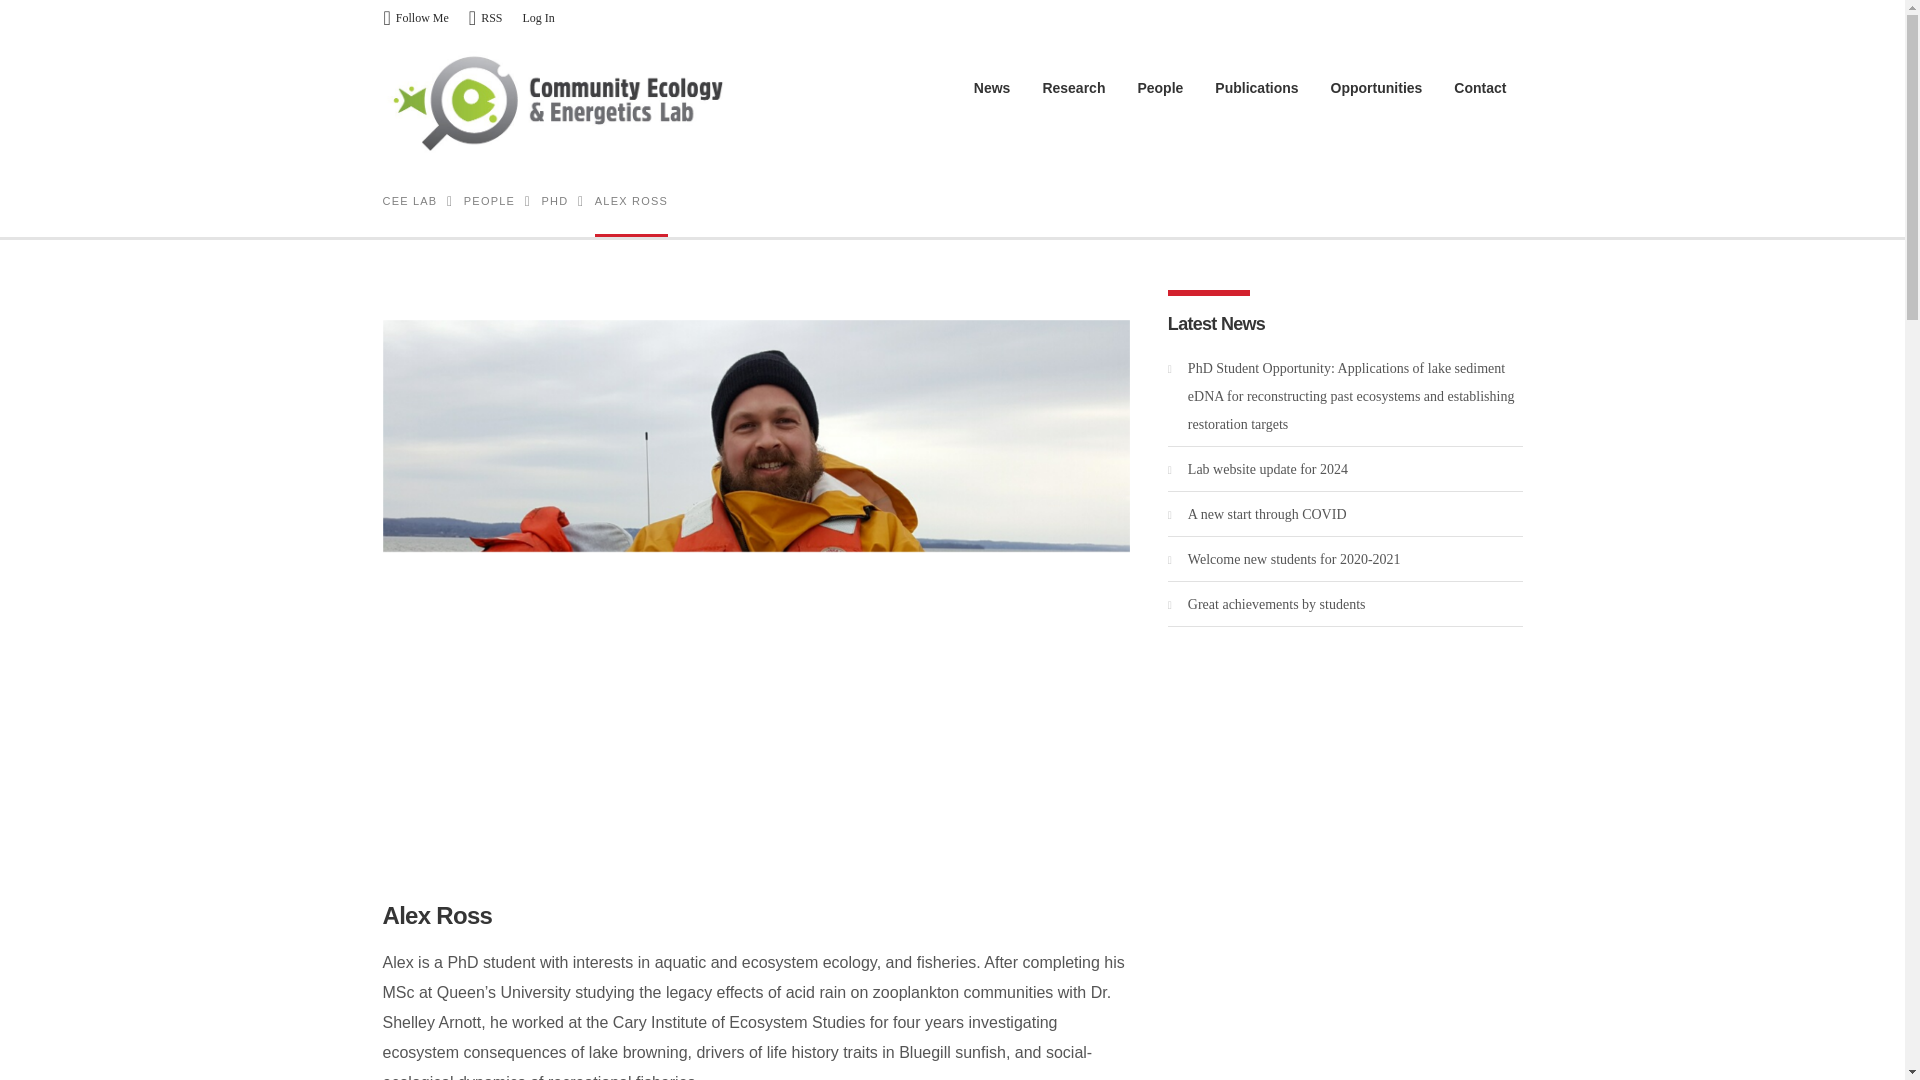 This screenshot has height=1080, width=1920. What do you see at coordinates (1268, 514) in the screenshot?
I see `A new start through COVID` at bounding box center [1268, 514].